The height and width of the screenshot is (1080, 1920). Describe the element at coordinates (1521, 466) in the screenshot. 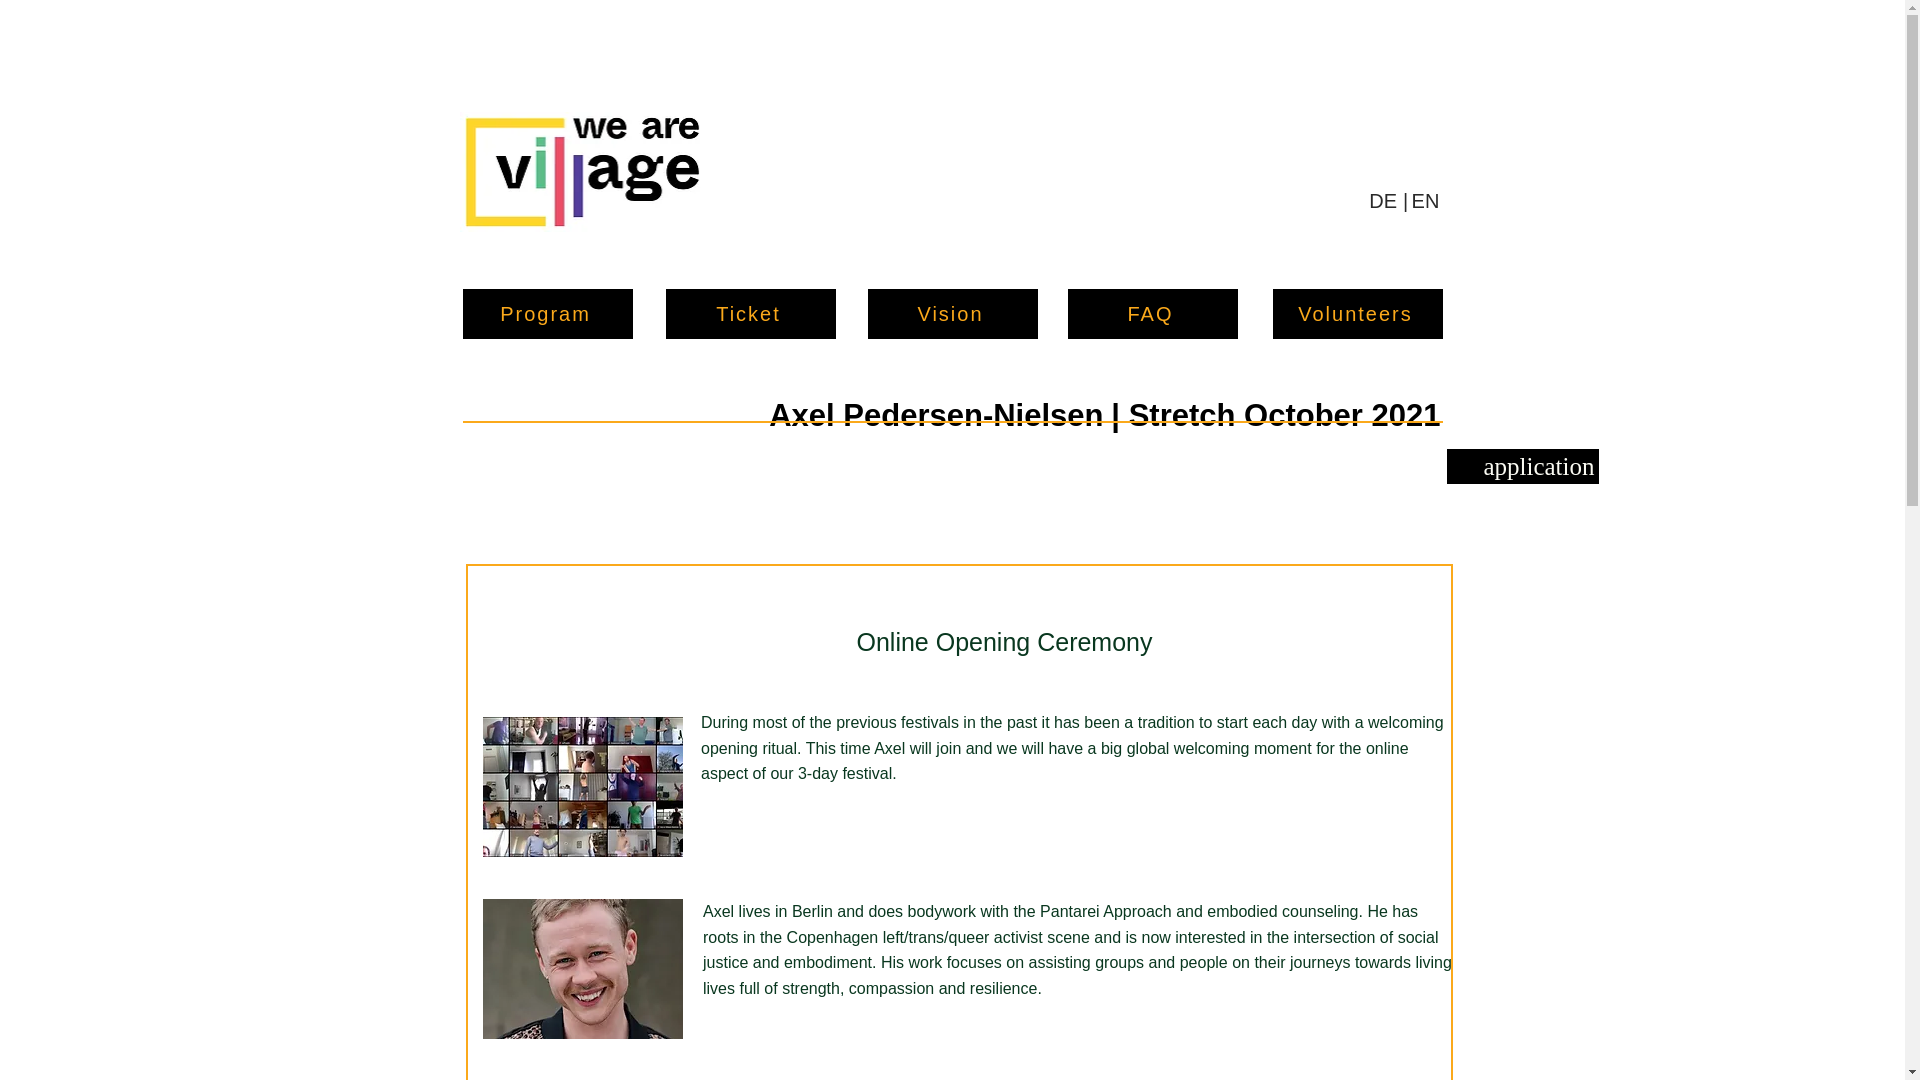

I see `application` at that location.